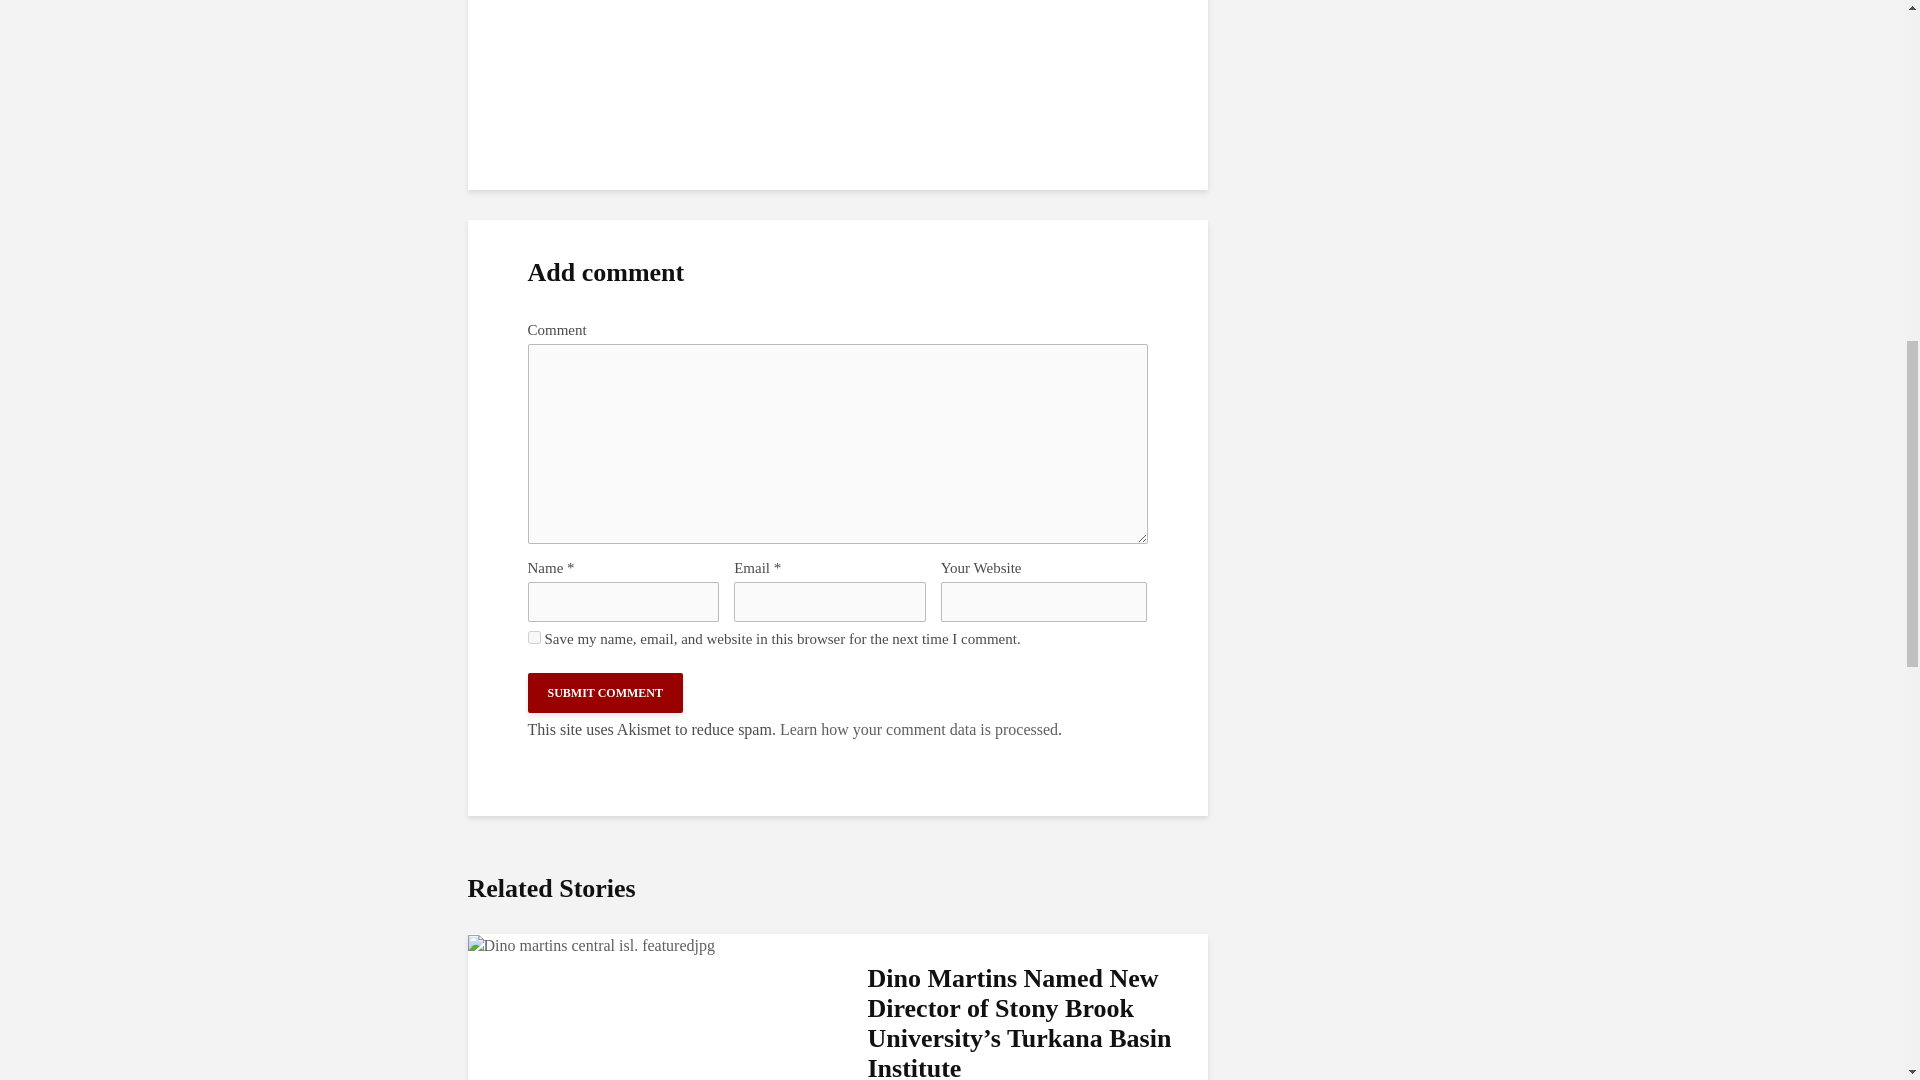 This screenshot has width=1920, height=1080. What do you see at coordinates (606, 692) in the screenshot?
I see `Submit Comment` at bounding box center [606, 692].